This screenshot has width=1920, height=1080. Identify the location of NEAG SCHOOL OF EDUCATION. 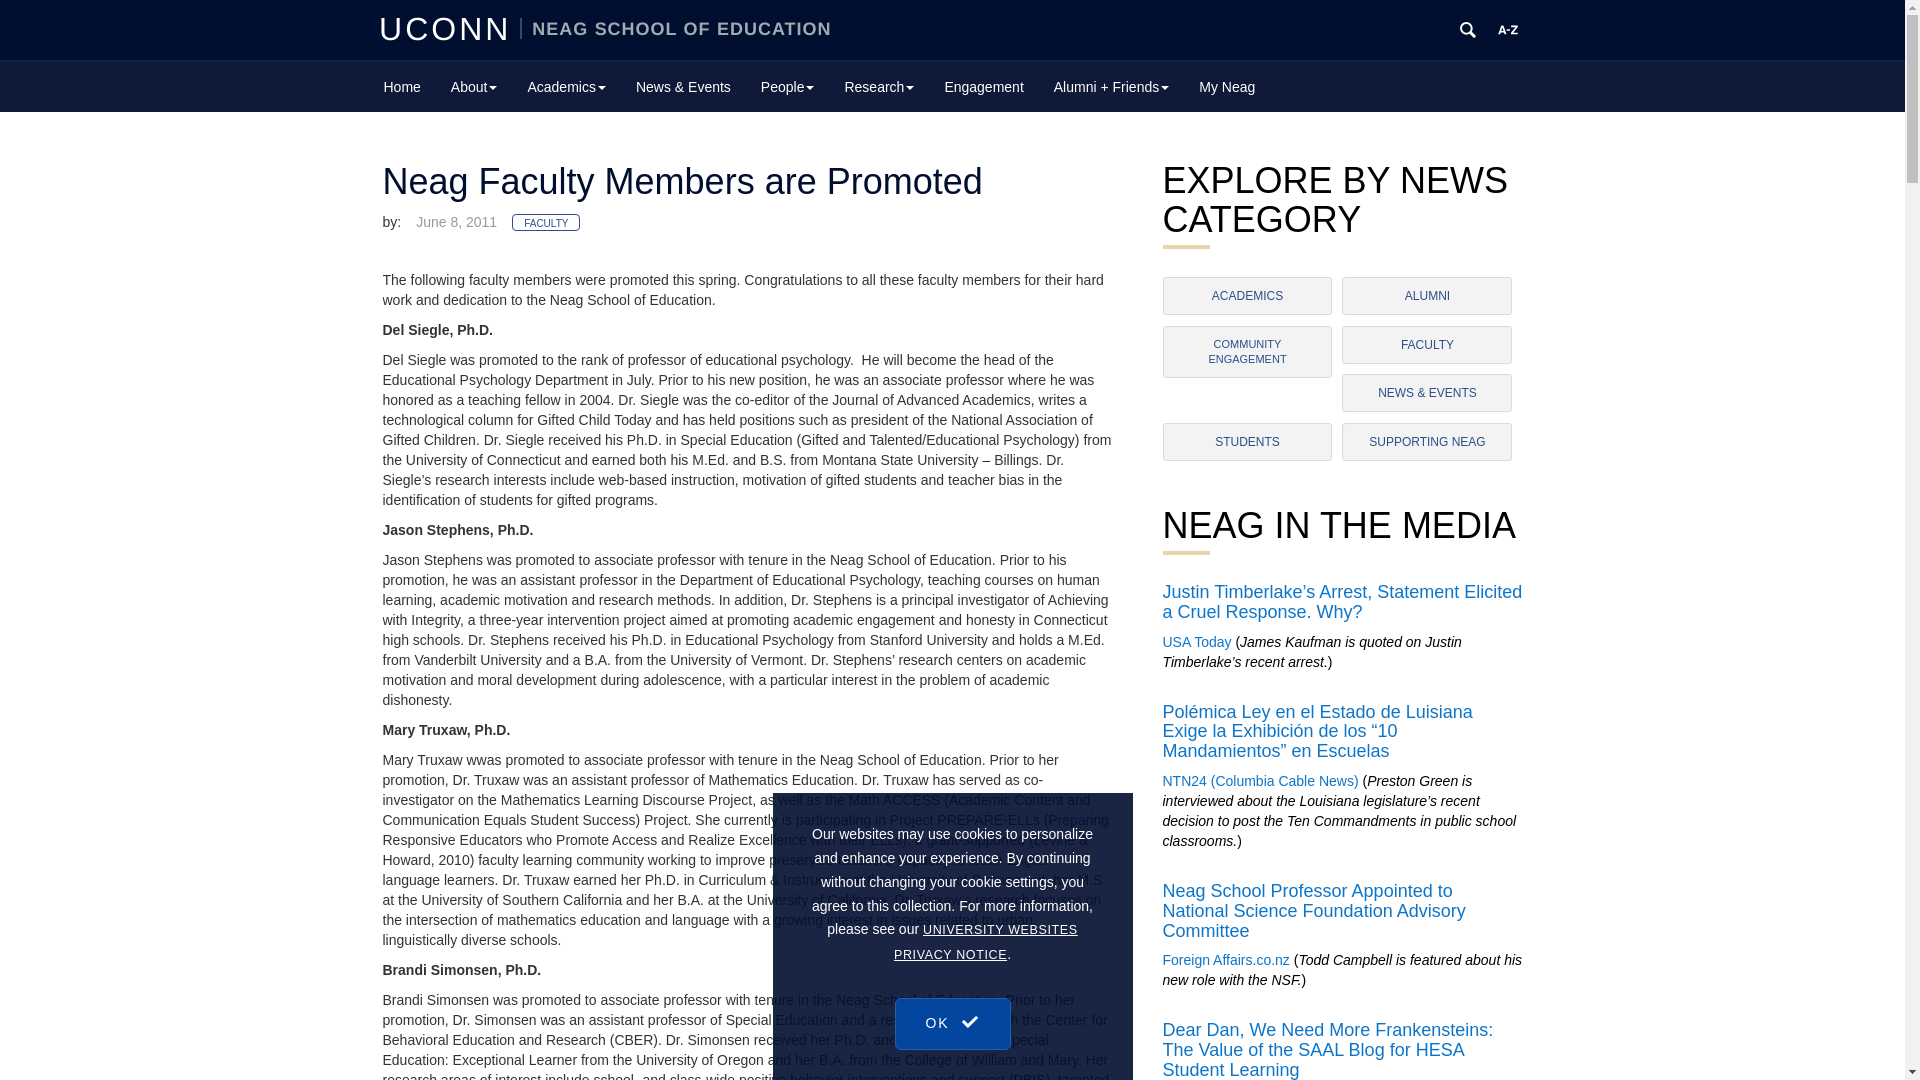
(676, 28).